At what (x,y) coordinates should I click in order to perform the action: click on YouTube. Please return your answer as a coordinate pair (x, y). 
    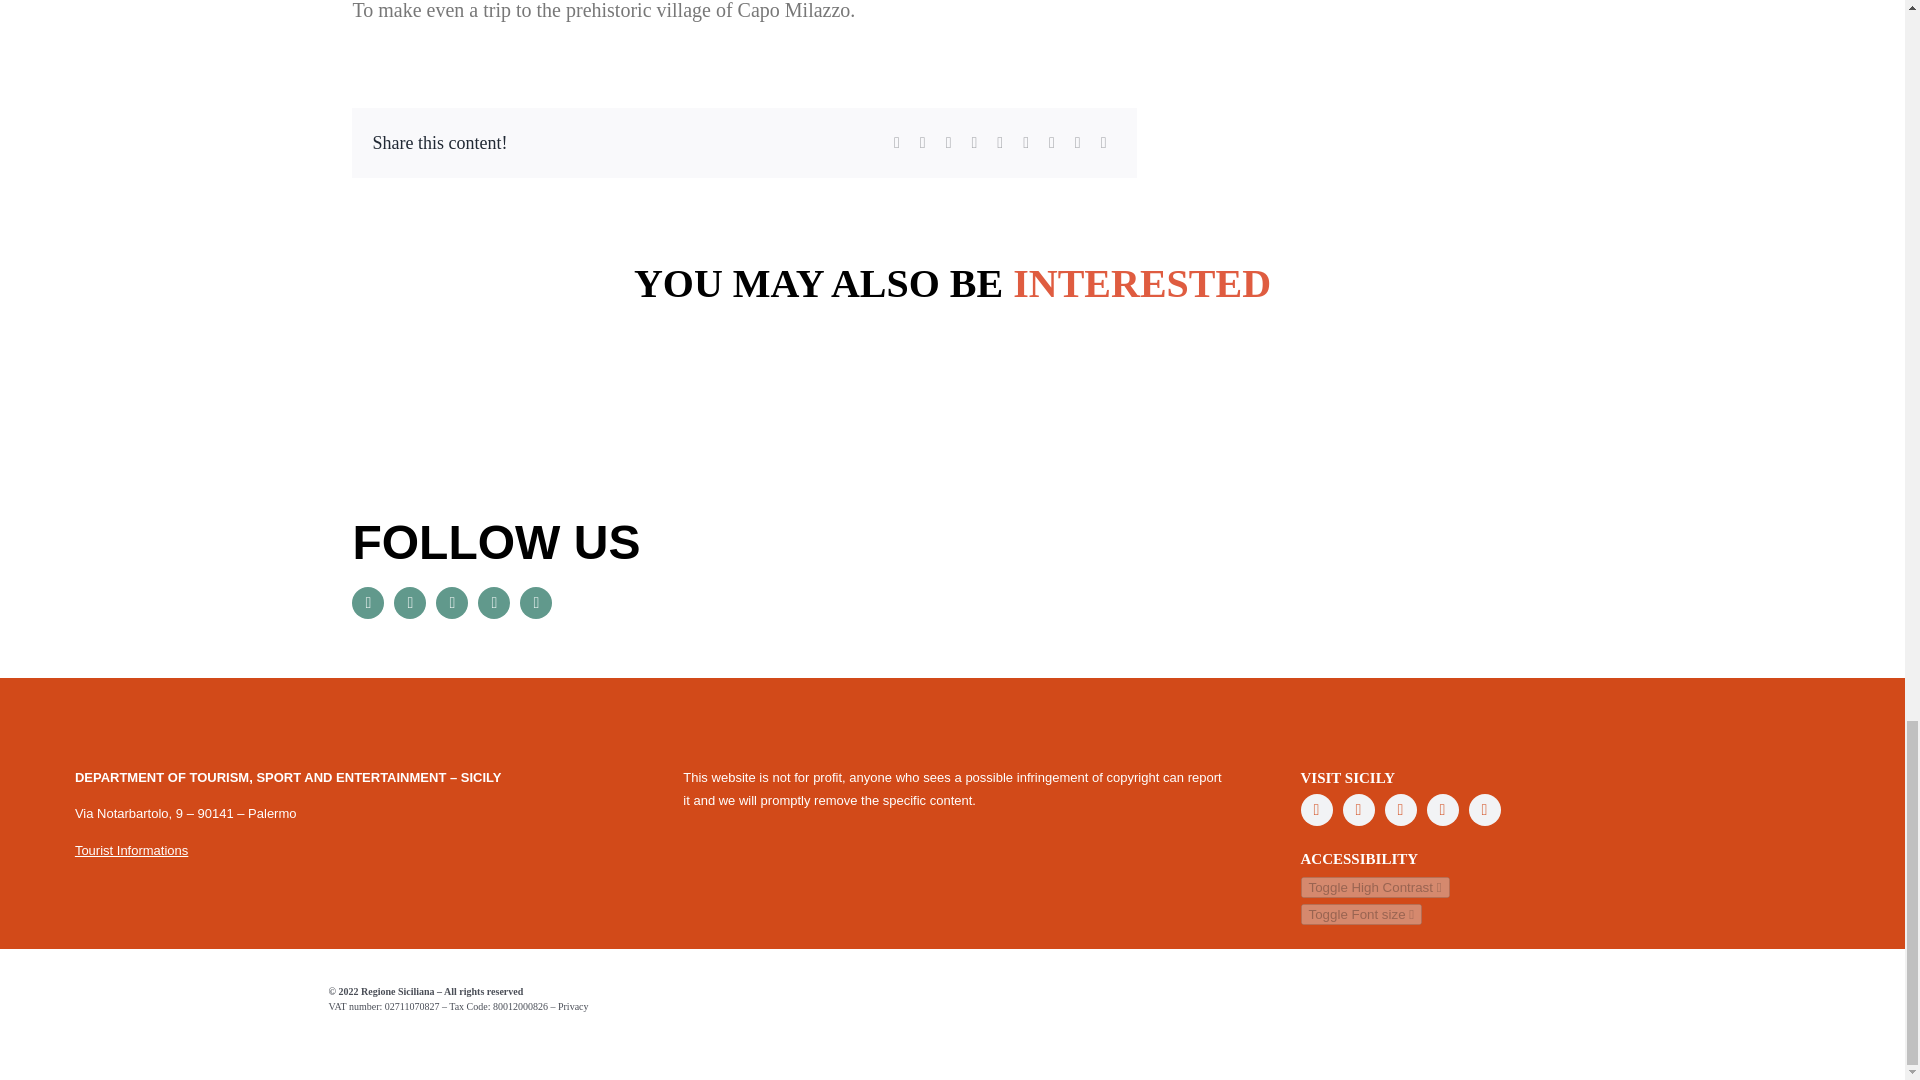
    Looking at the image, I should click on (1400, 810).